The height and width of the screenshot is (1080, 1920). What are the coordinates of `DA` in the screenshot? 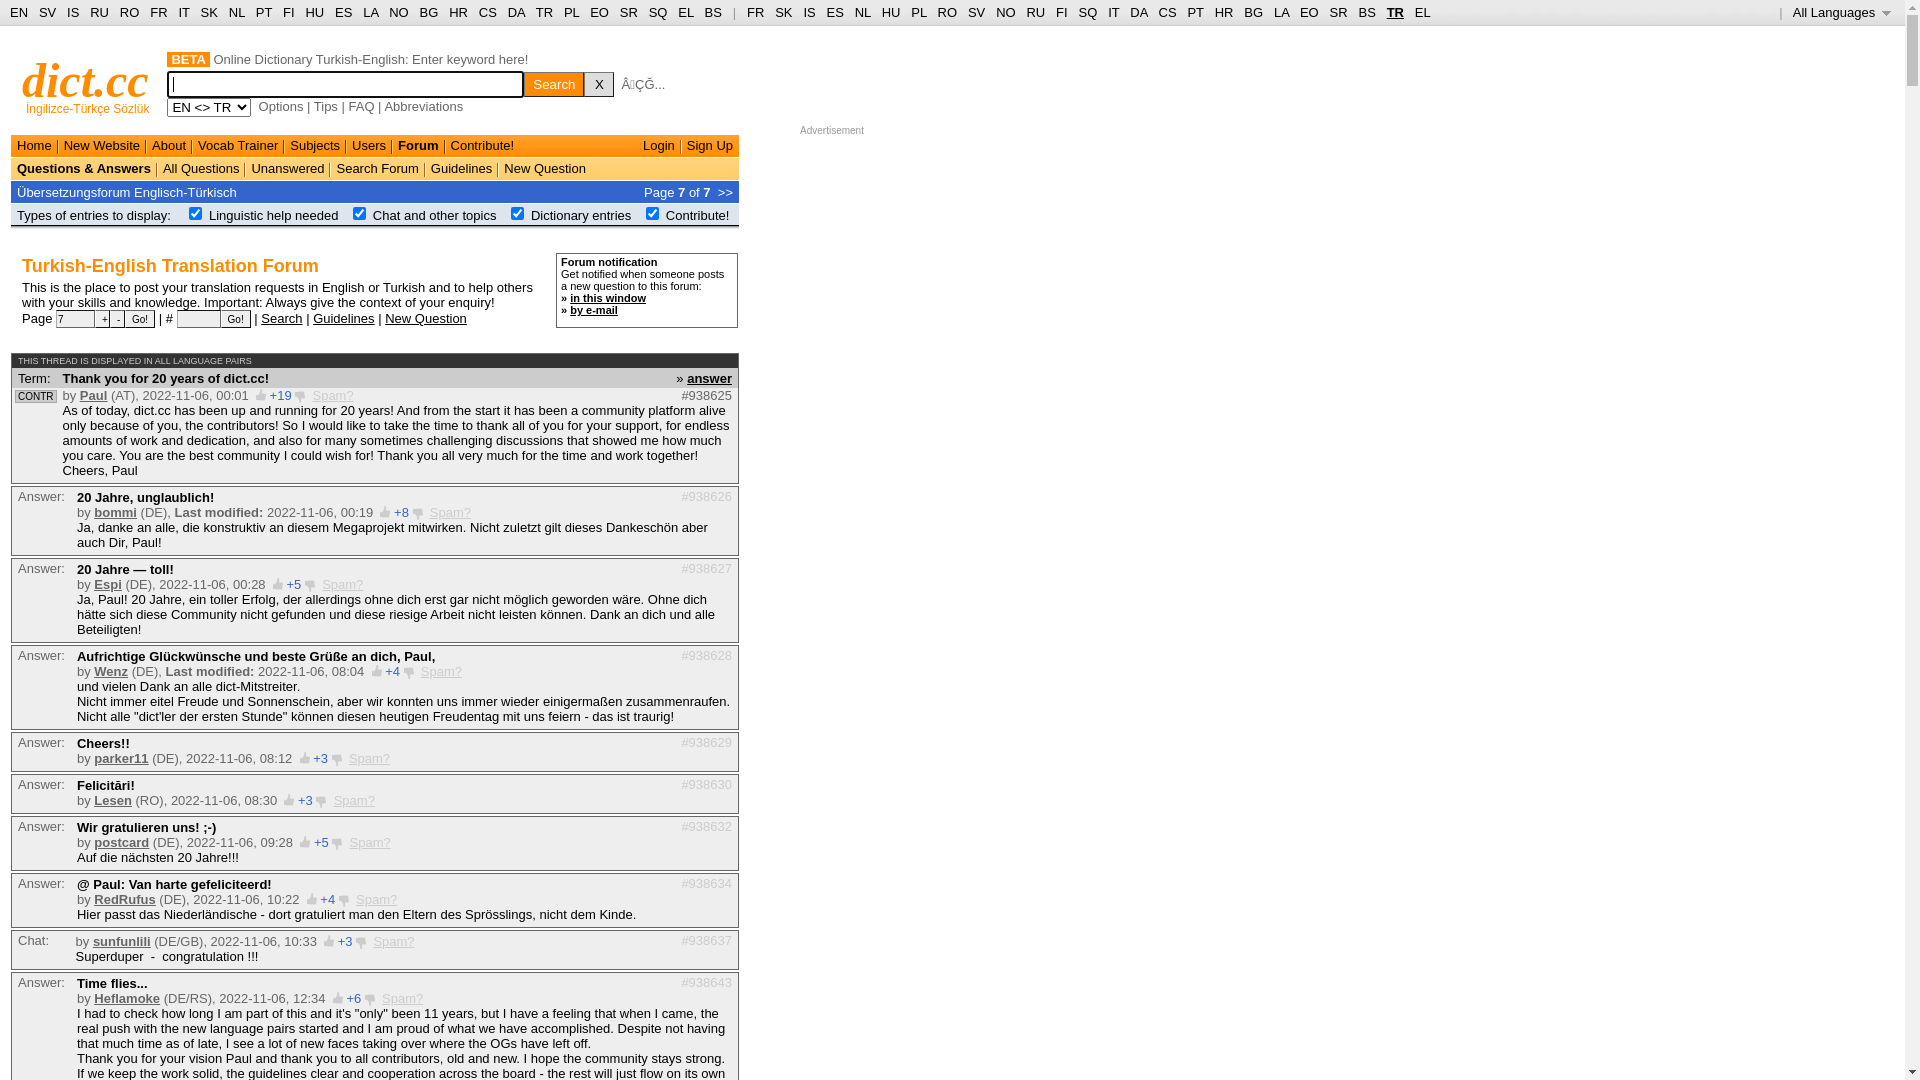 It's located at (1138, 12).